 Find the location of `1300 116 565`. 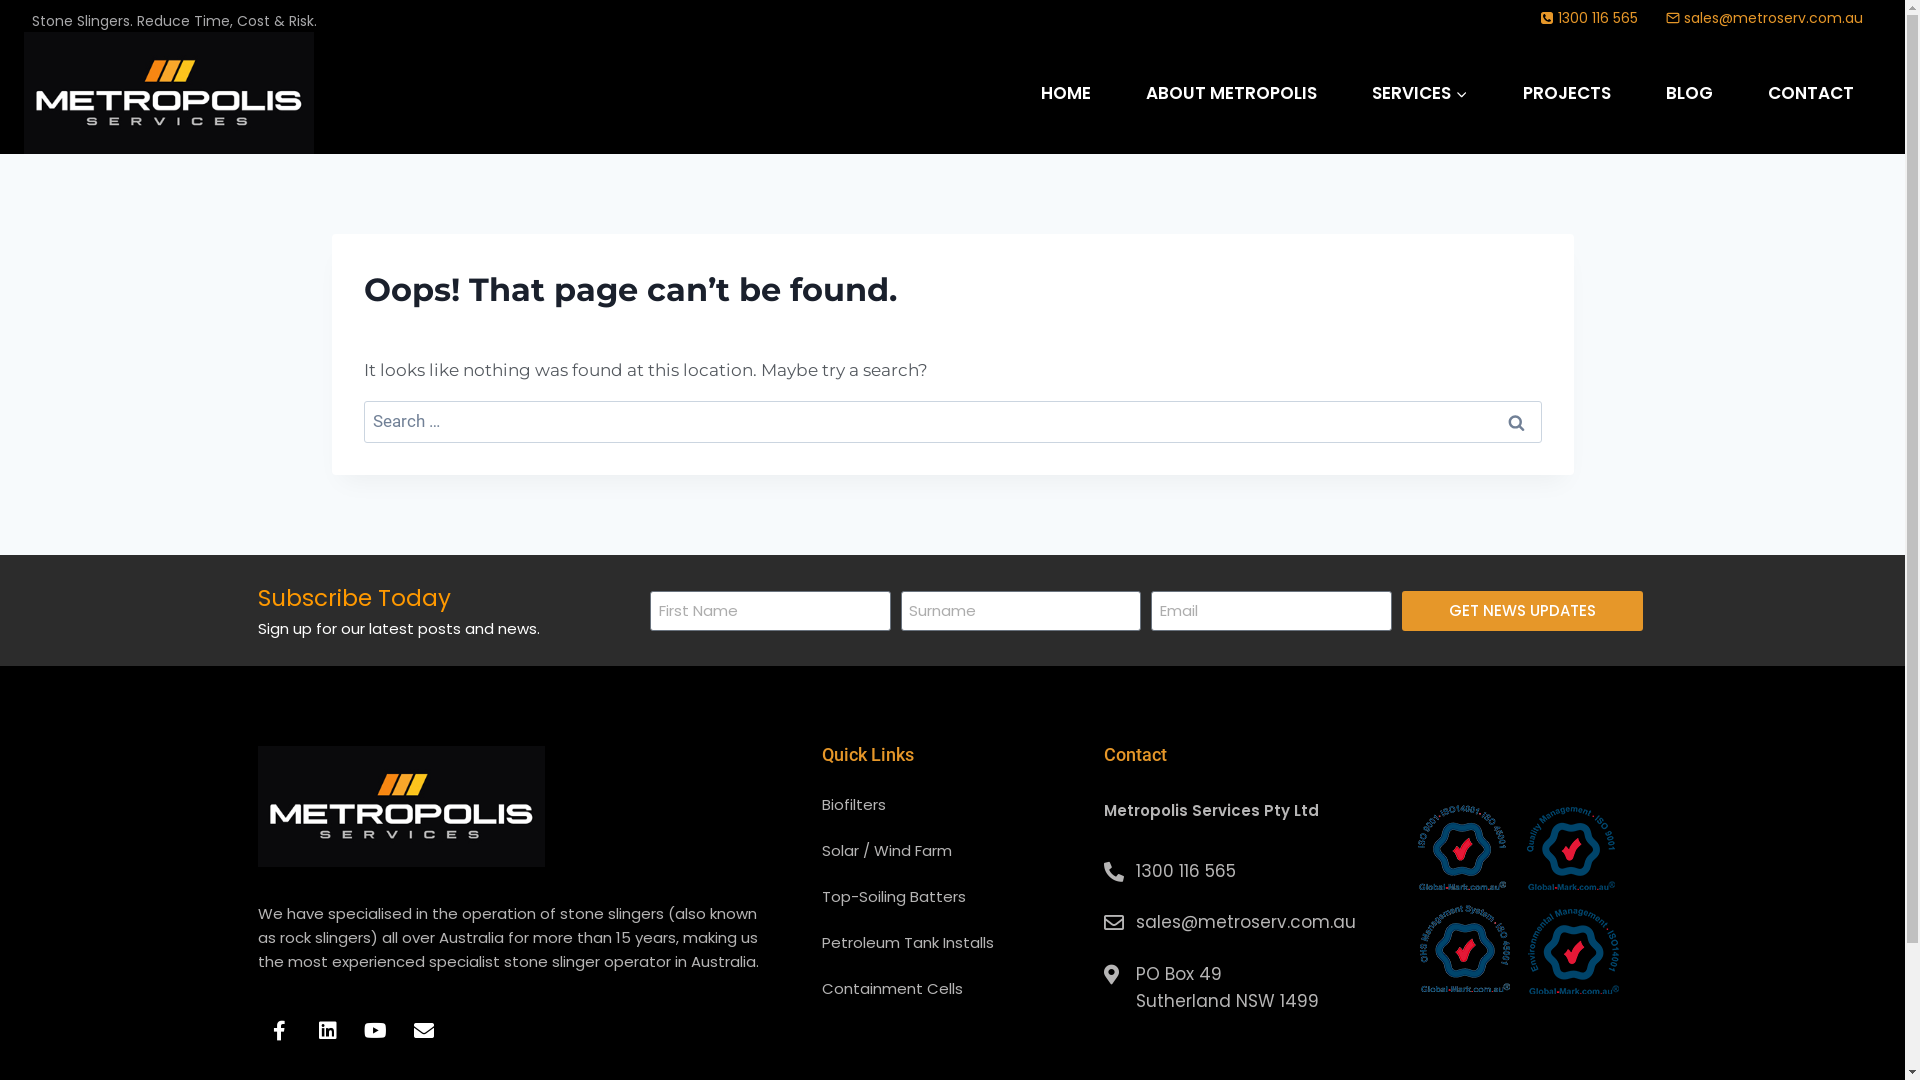

1300 116 565 is located at coordinates (1235, 872).